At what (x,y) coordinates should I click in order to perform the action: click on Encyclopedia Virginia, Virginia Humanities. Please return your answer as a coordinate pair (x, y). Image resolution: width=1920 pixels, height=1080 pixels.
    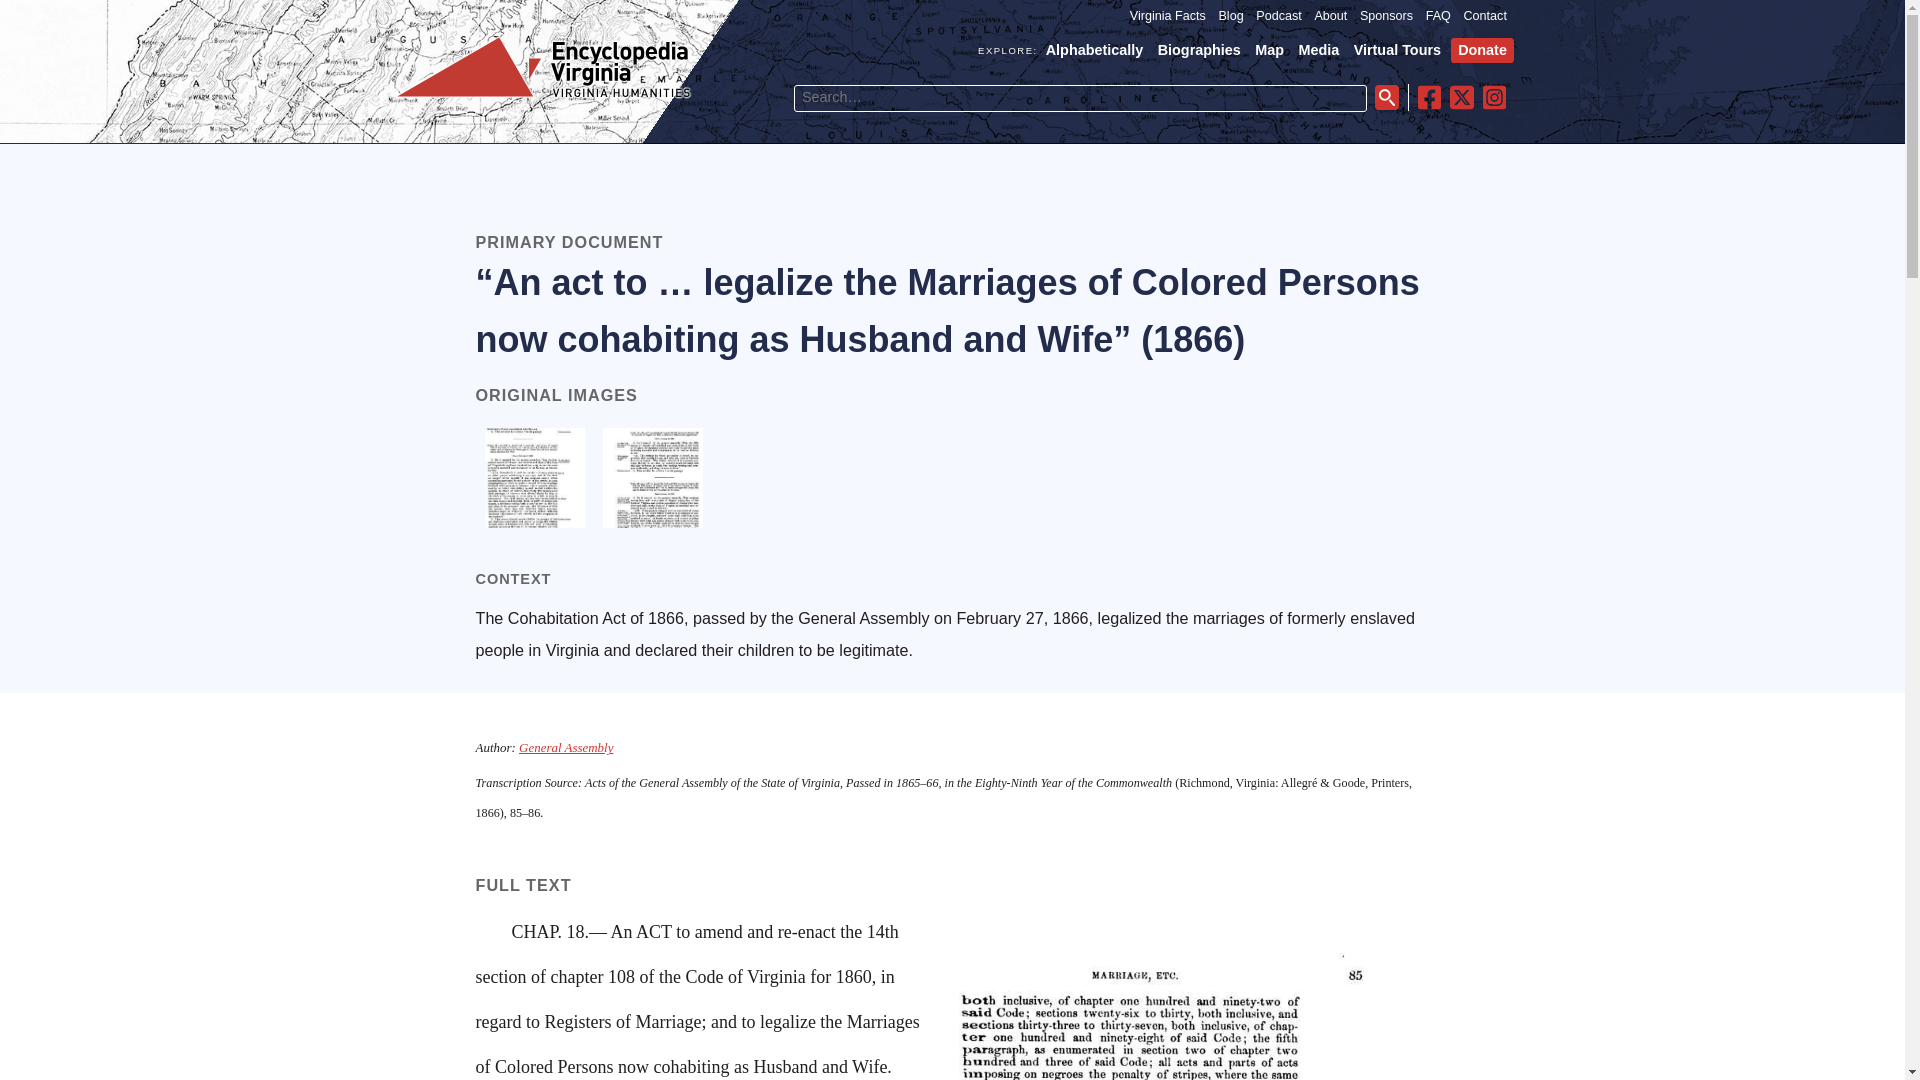
    Looking at the image, I should click on (543, 68).